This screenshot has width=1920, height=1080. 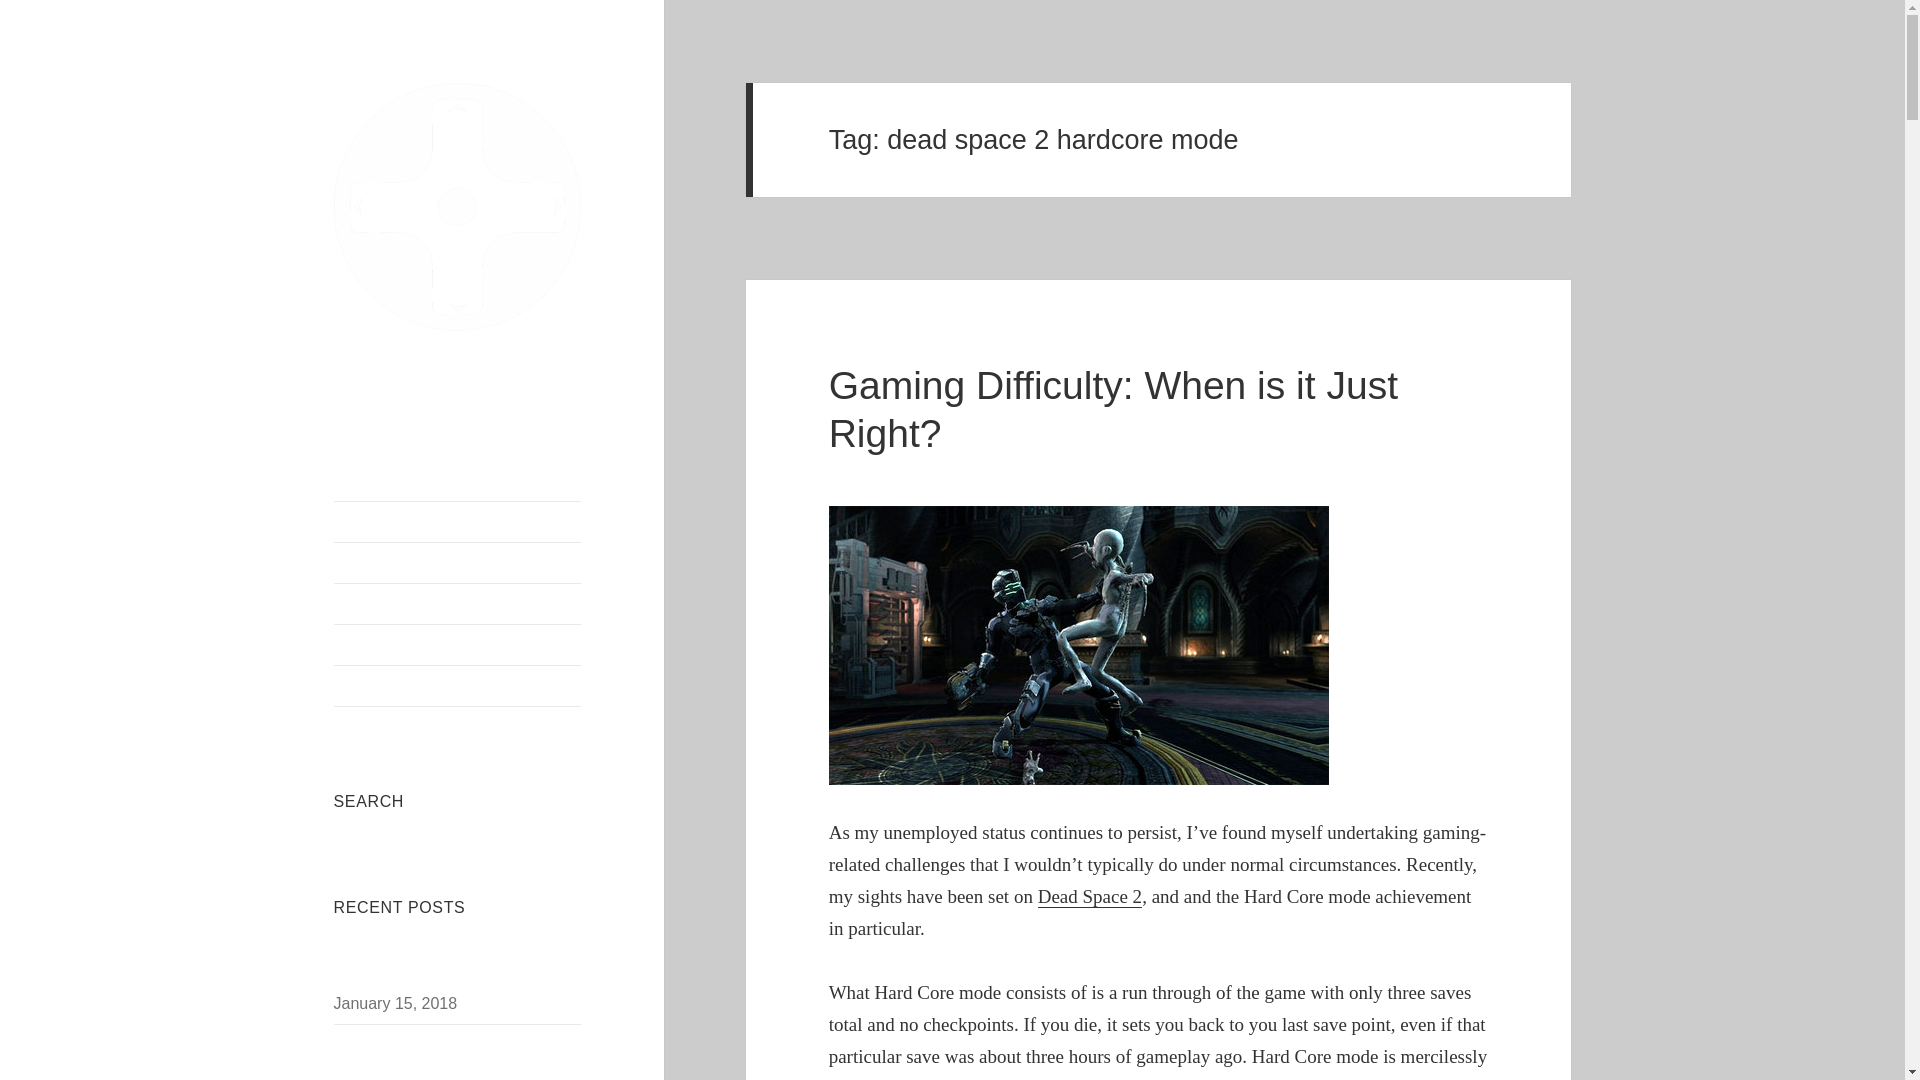 I want to click on GamerSushi, so click(x=458, y=346).